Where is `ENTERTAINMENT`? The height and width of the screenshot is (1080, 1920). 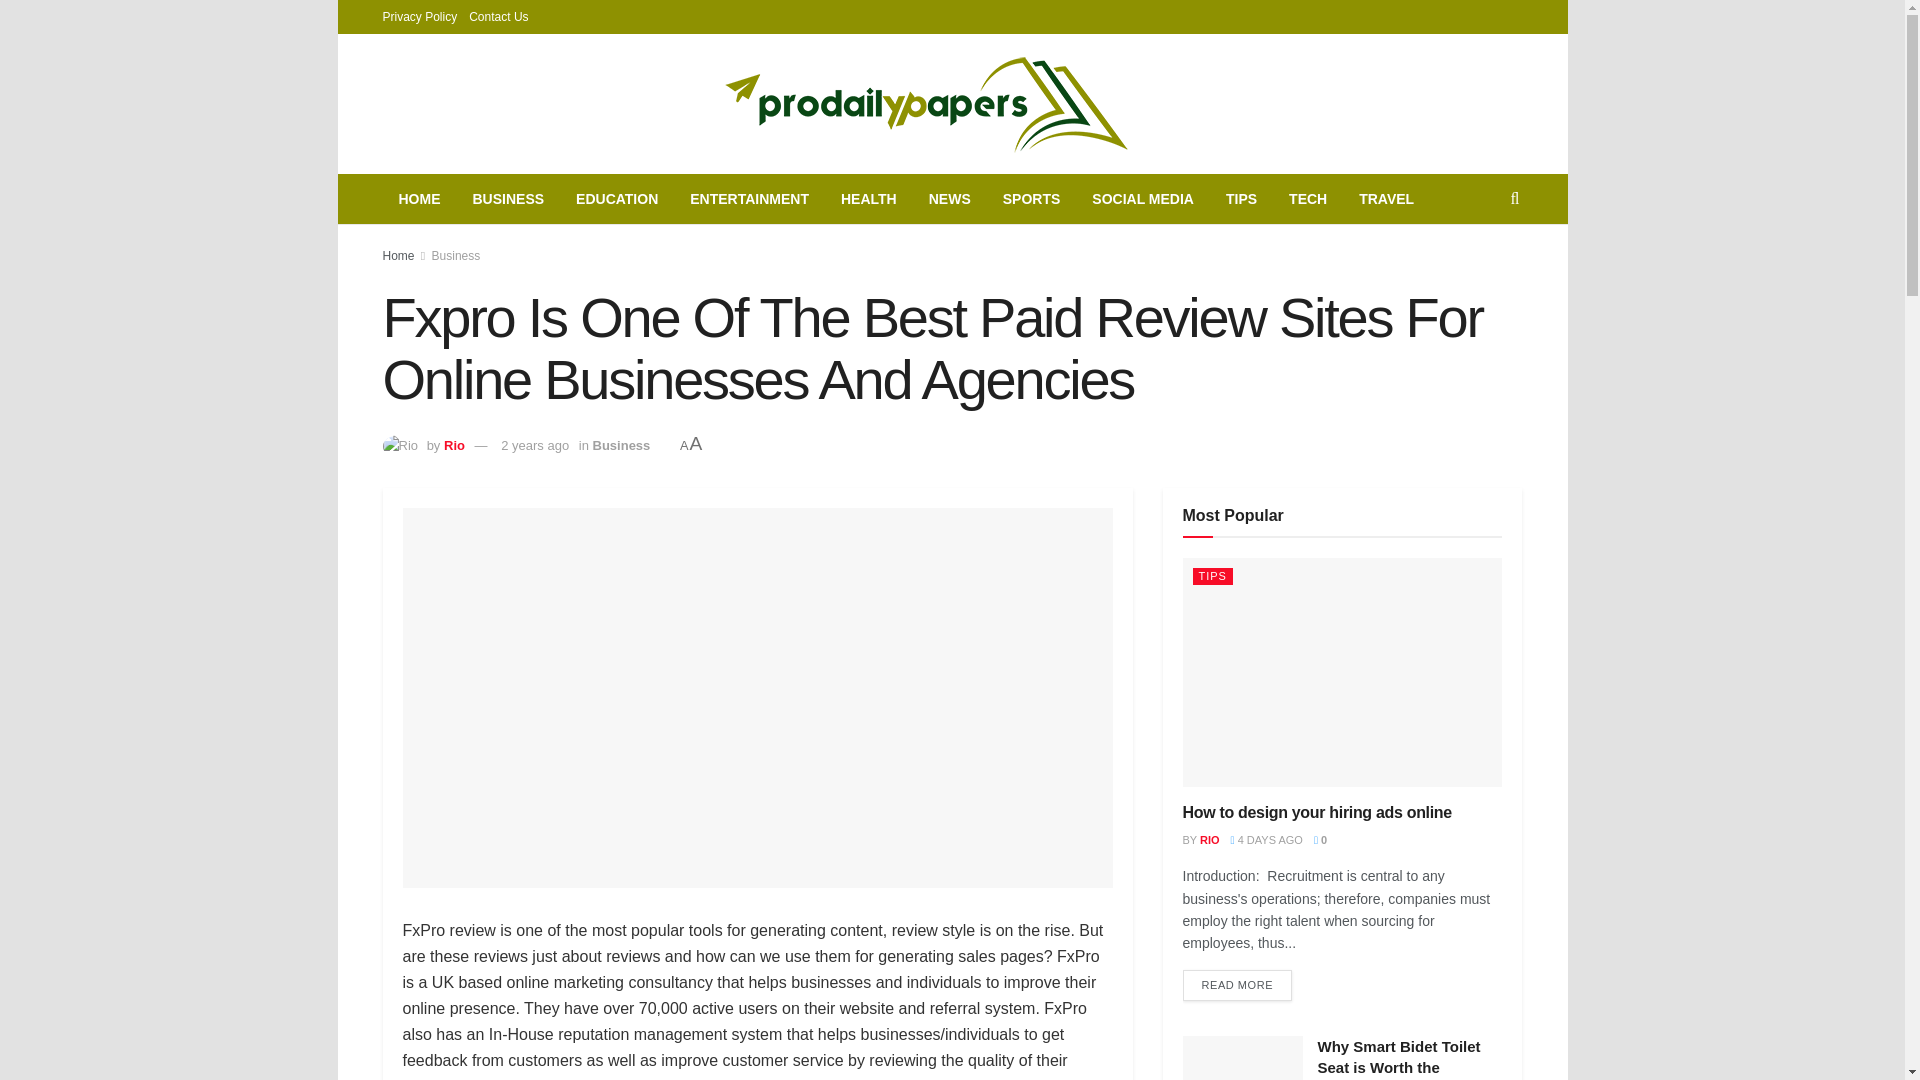 ENTERTAINMENT is located at coordinates (749, 198).